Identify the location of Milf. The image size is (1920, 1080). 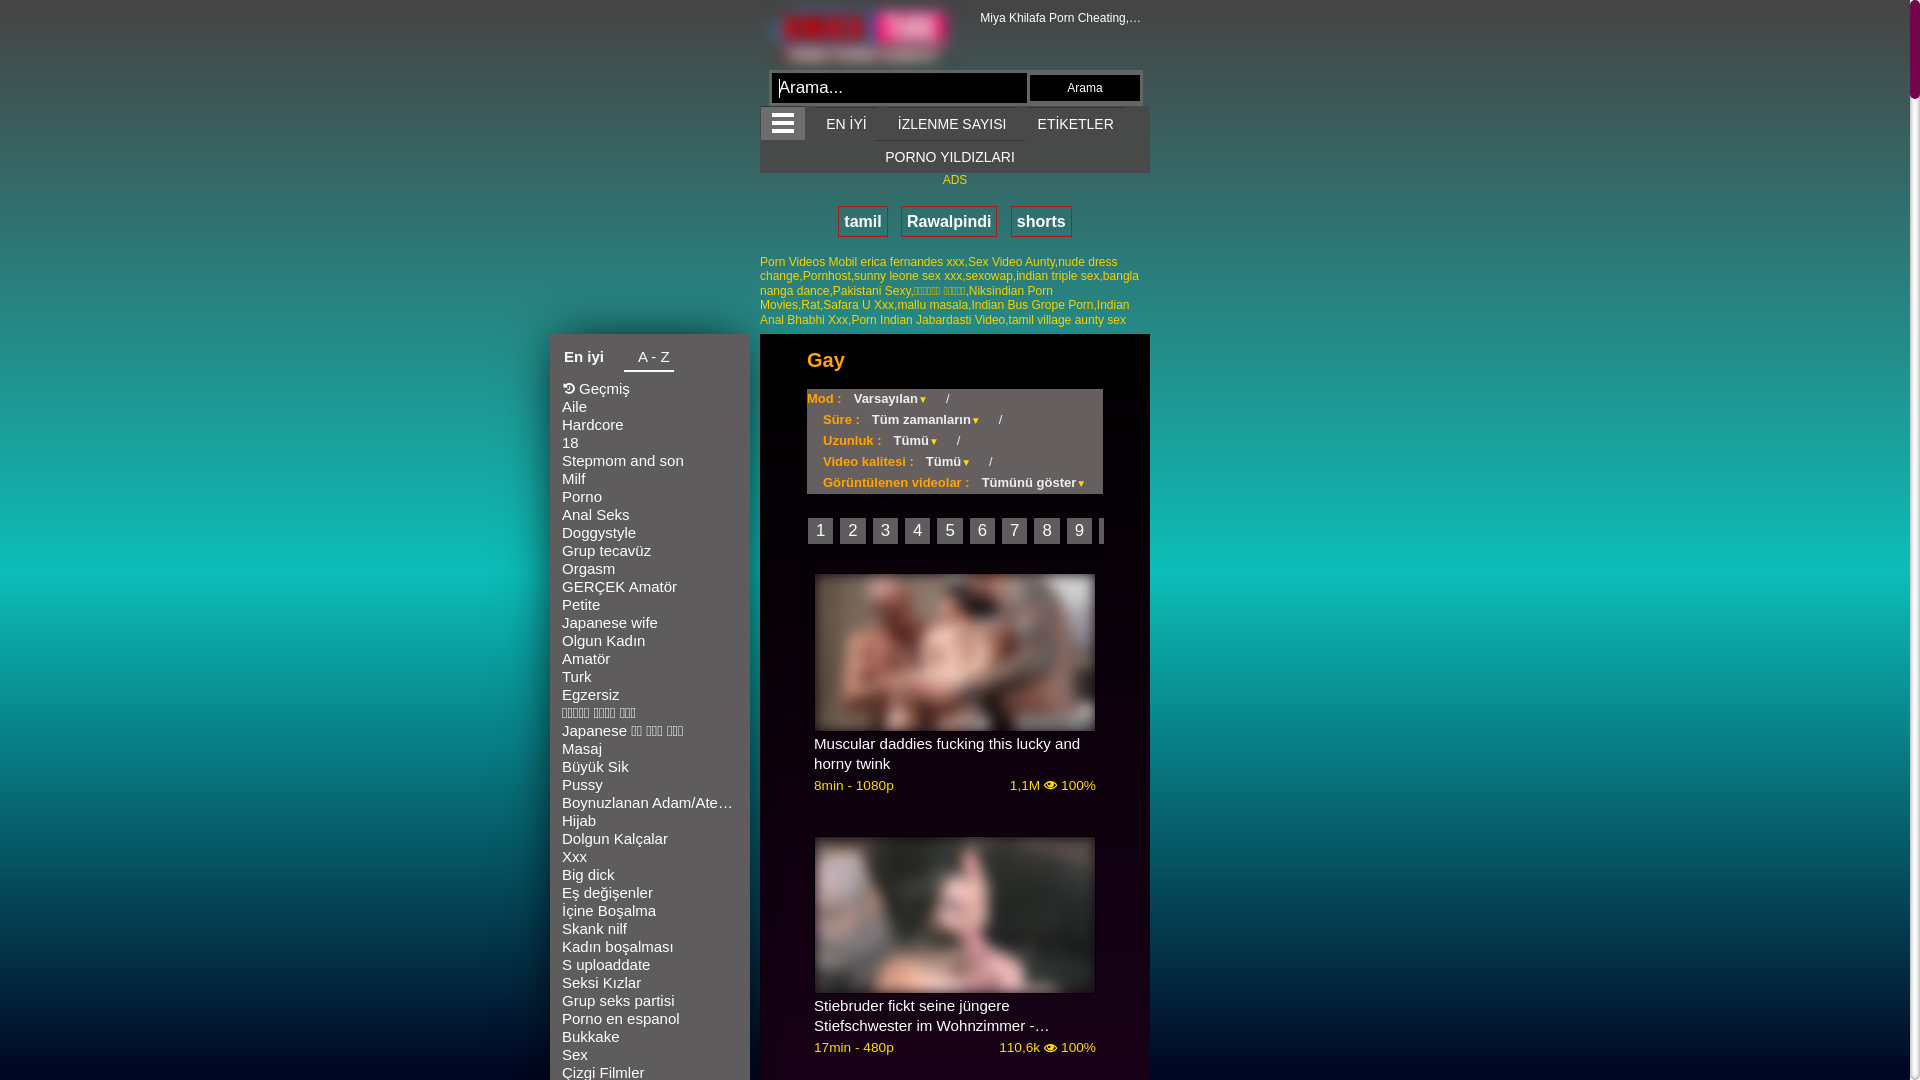
(650, 479).